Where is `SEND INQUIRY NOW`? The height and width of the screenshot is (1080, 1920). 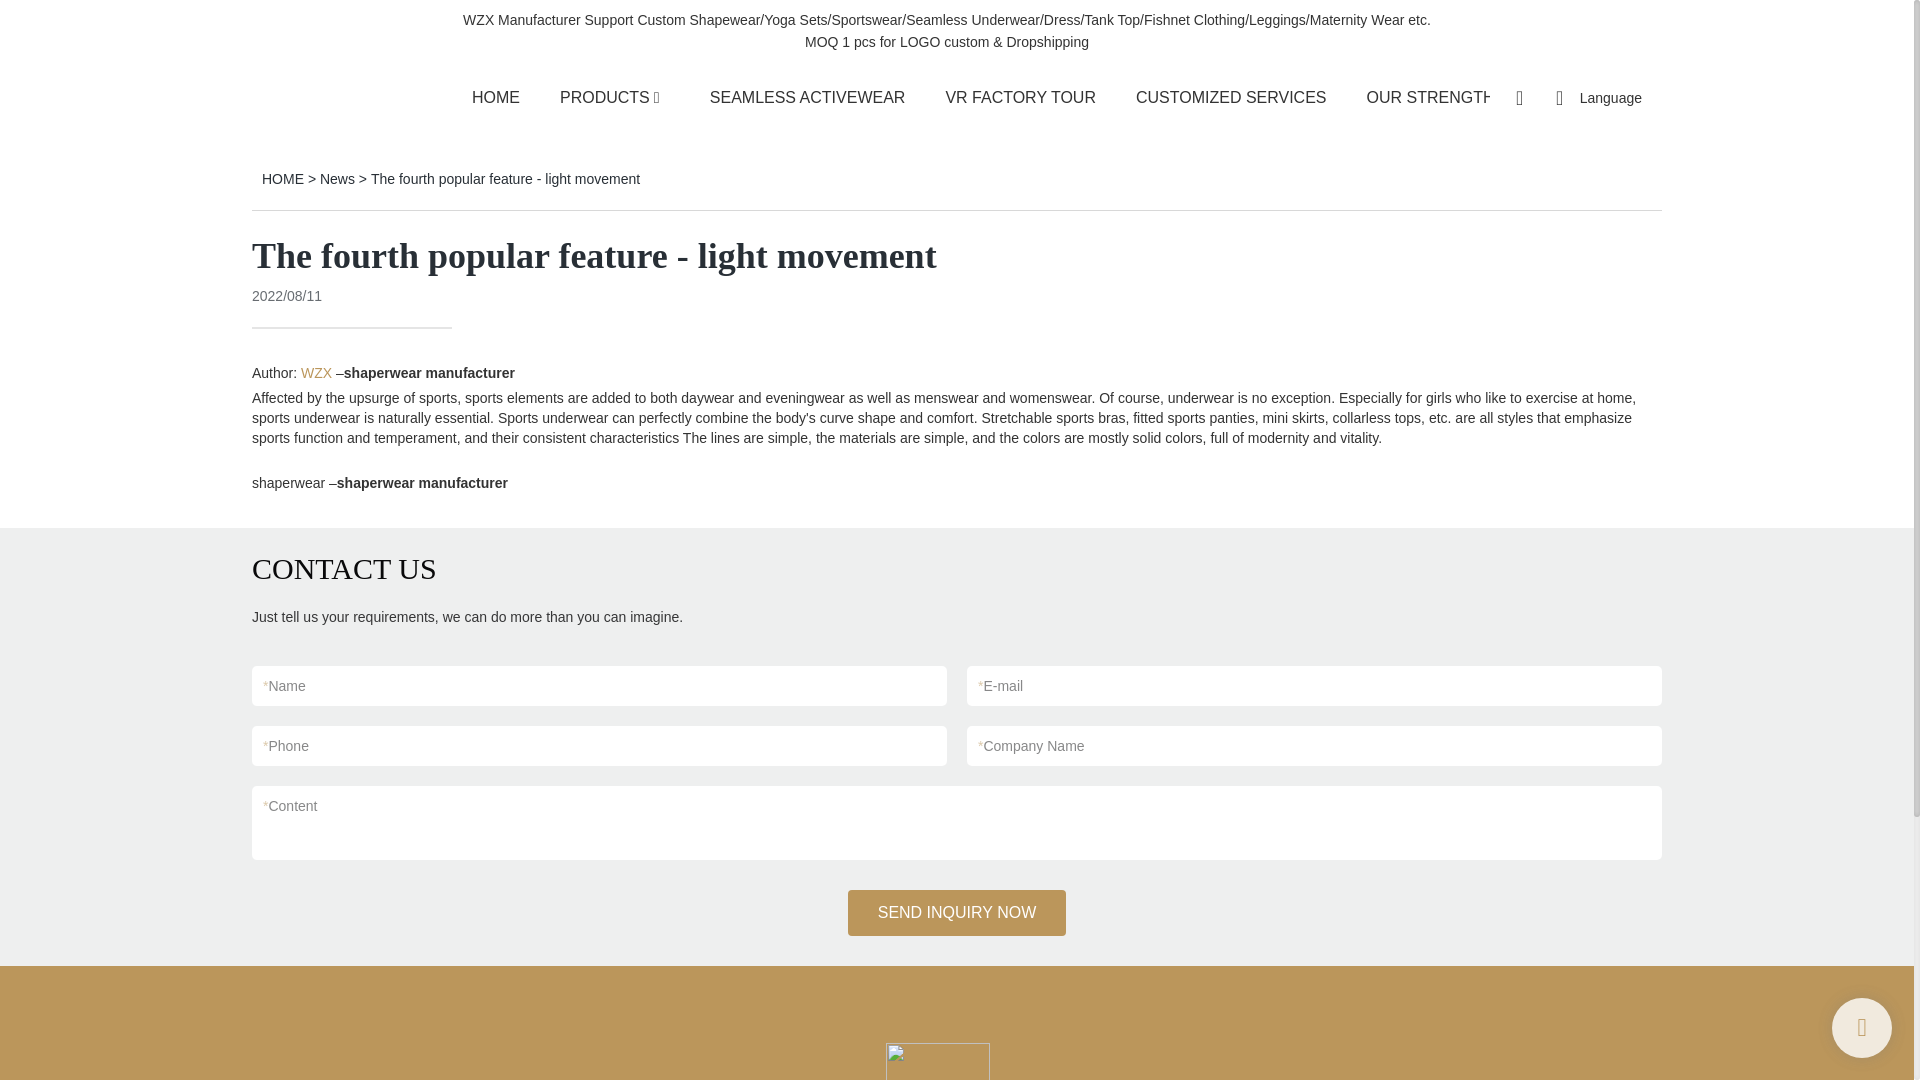 SEND INQUIRY NOW is located at coordinates (958, 912).